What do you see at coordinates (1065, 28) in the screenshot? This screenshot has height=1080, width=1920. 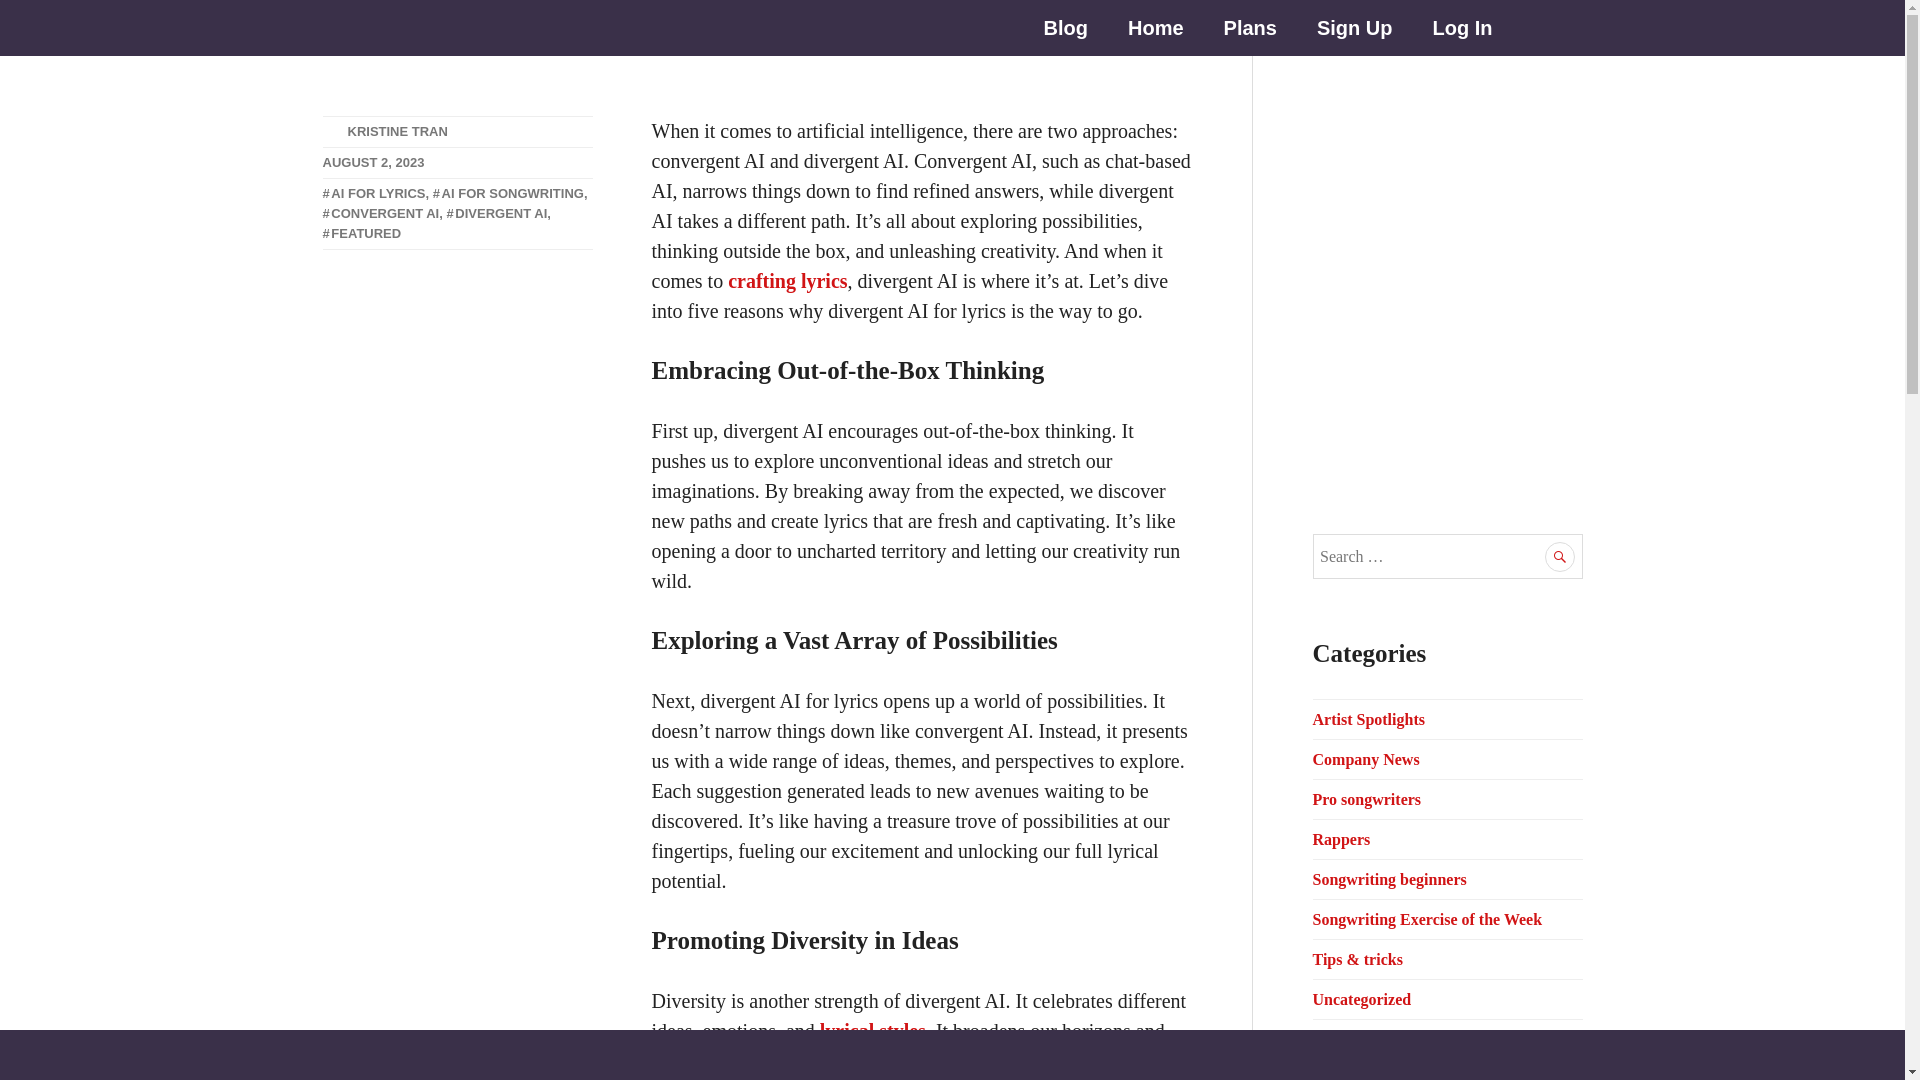 I see `Blog` at bounding box center [1065, 28].